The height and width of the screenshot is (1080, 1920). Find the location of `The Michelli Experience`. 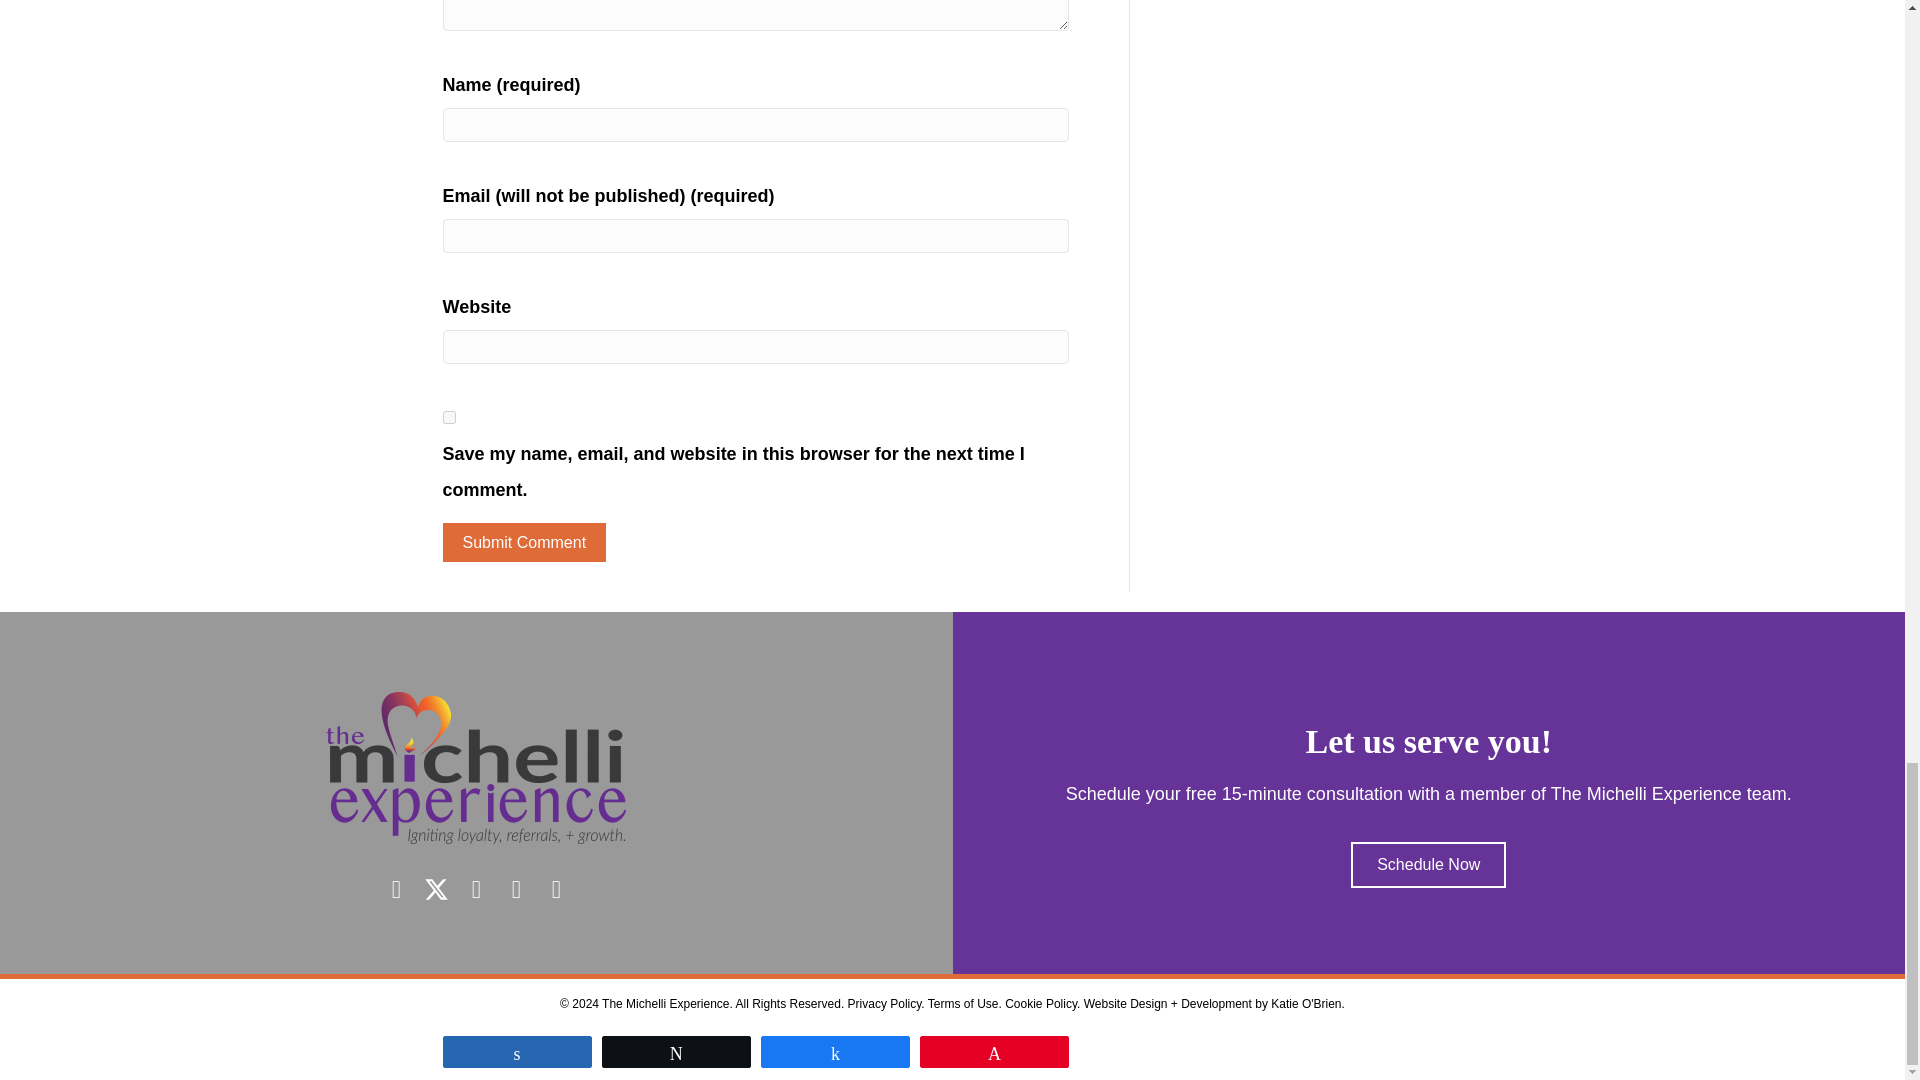

The Michelli Experience is located at coordinates (666, 1003).